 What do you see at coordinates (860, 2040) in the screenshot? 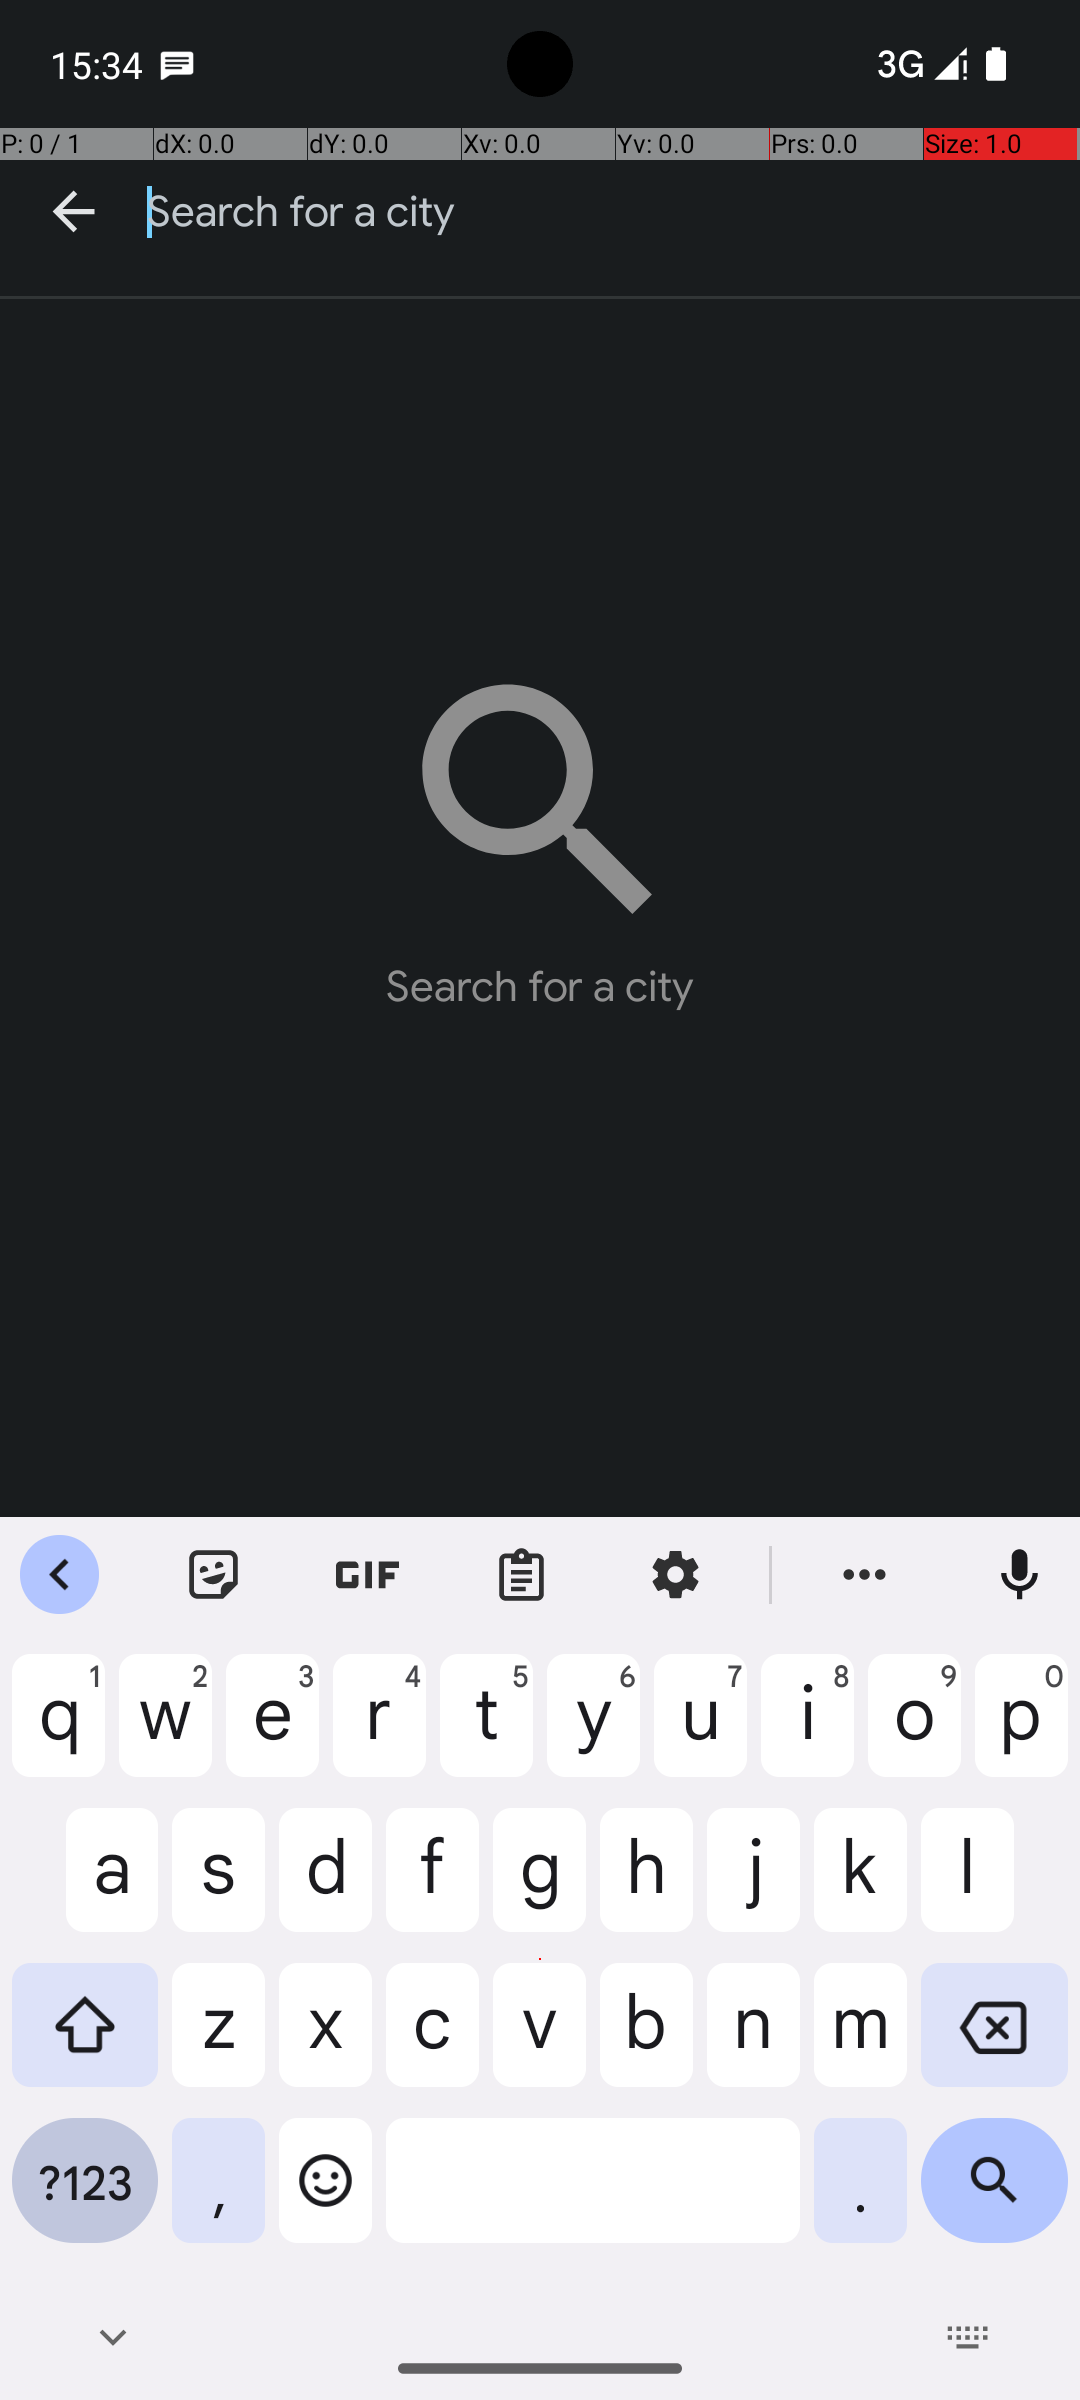
I see `m` at bounding box center [860, 2040].